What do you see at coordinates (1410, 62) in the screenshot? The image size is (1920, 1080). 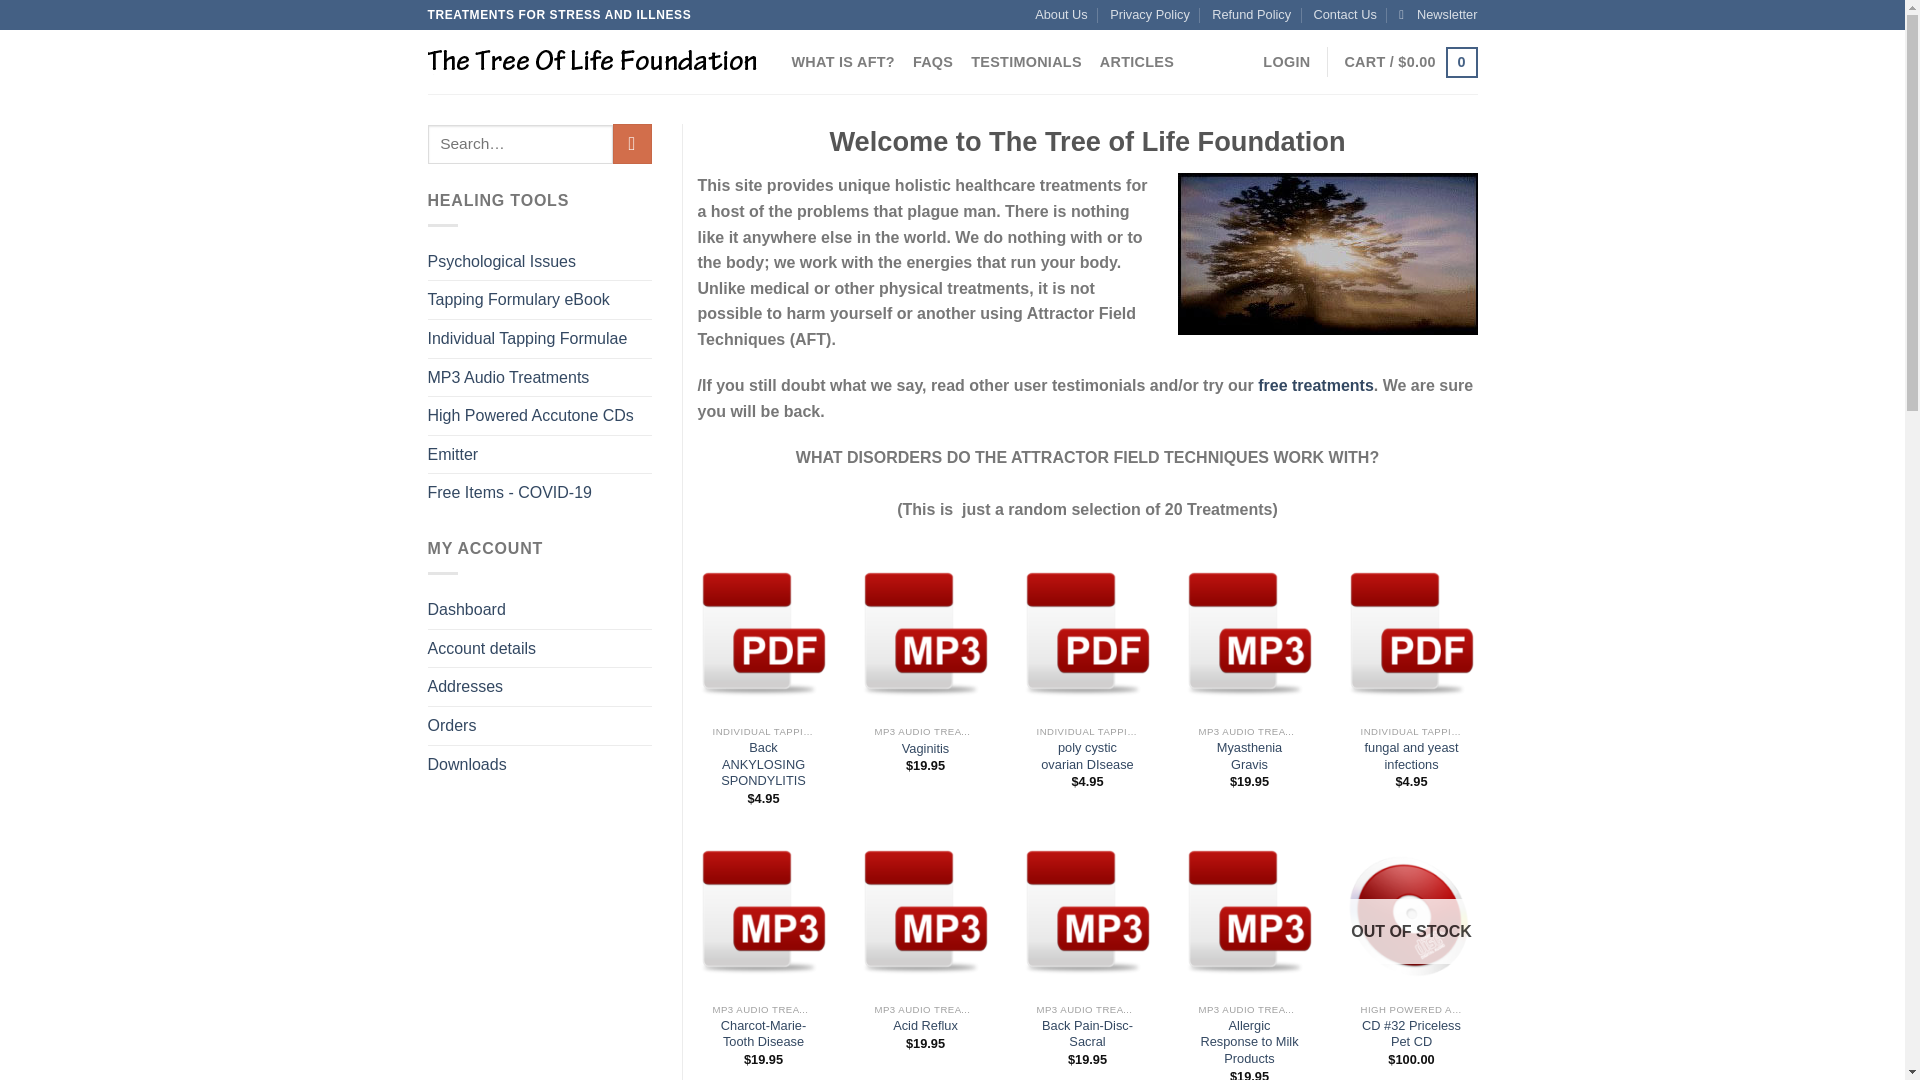 I see `Cart` at bounding box center [1410, 62].